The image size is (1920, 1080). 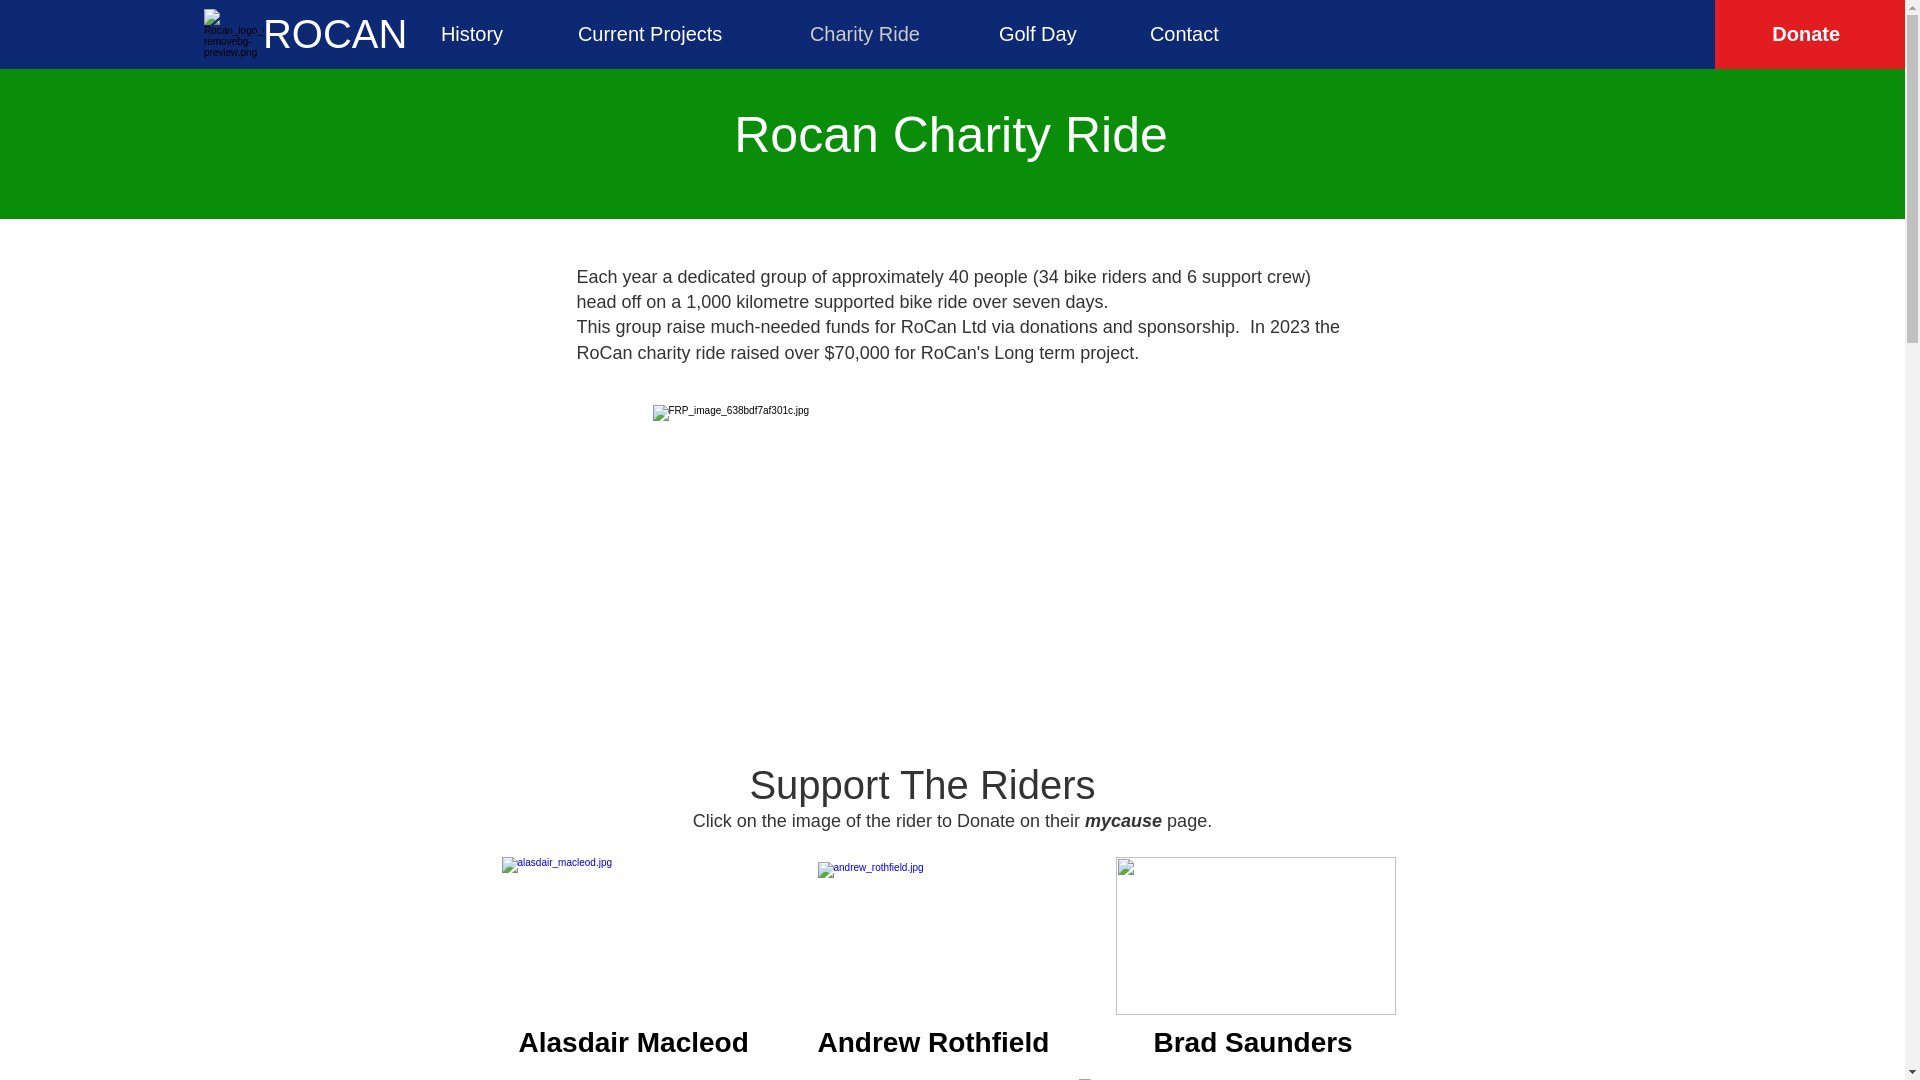 I want to click on History, so click(x=494, y=34).